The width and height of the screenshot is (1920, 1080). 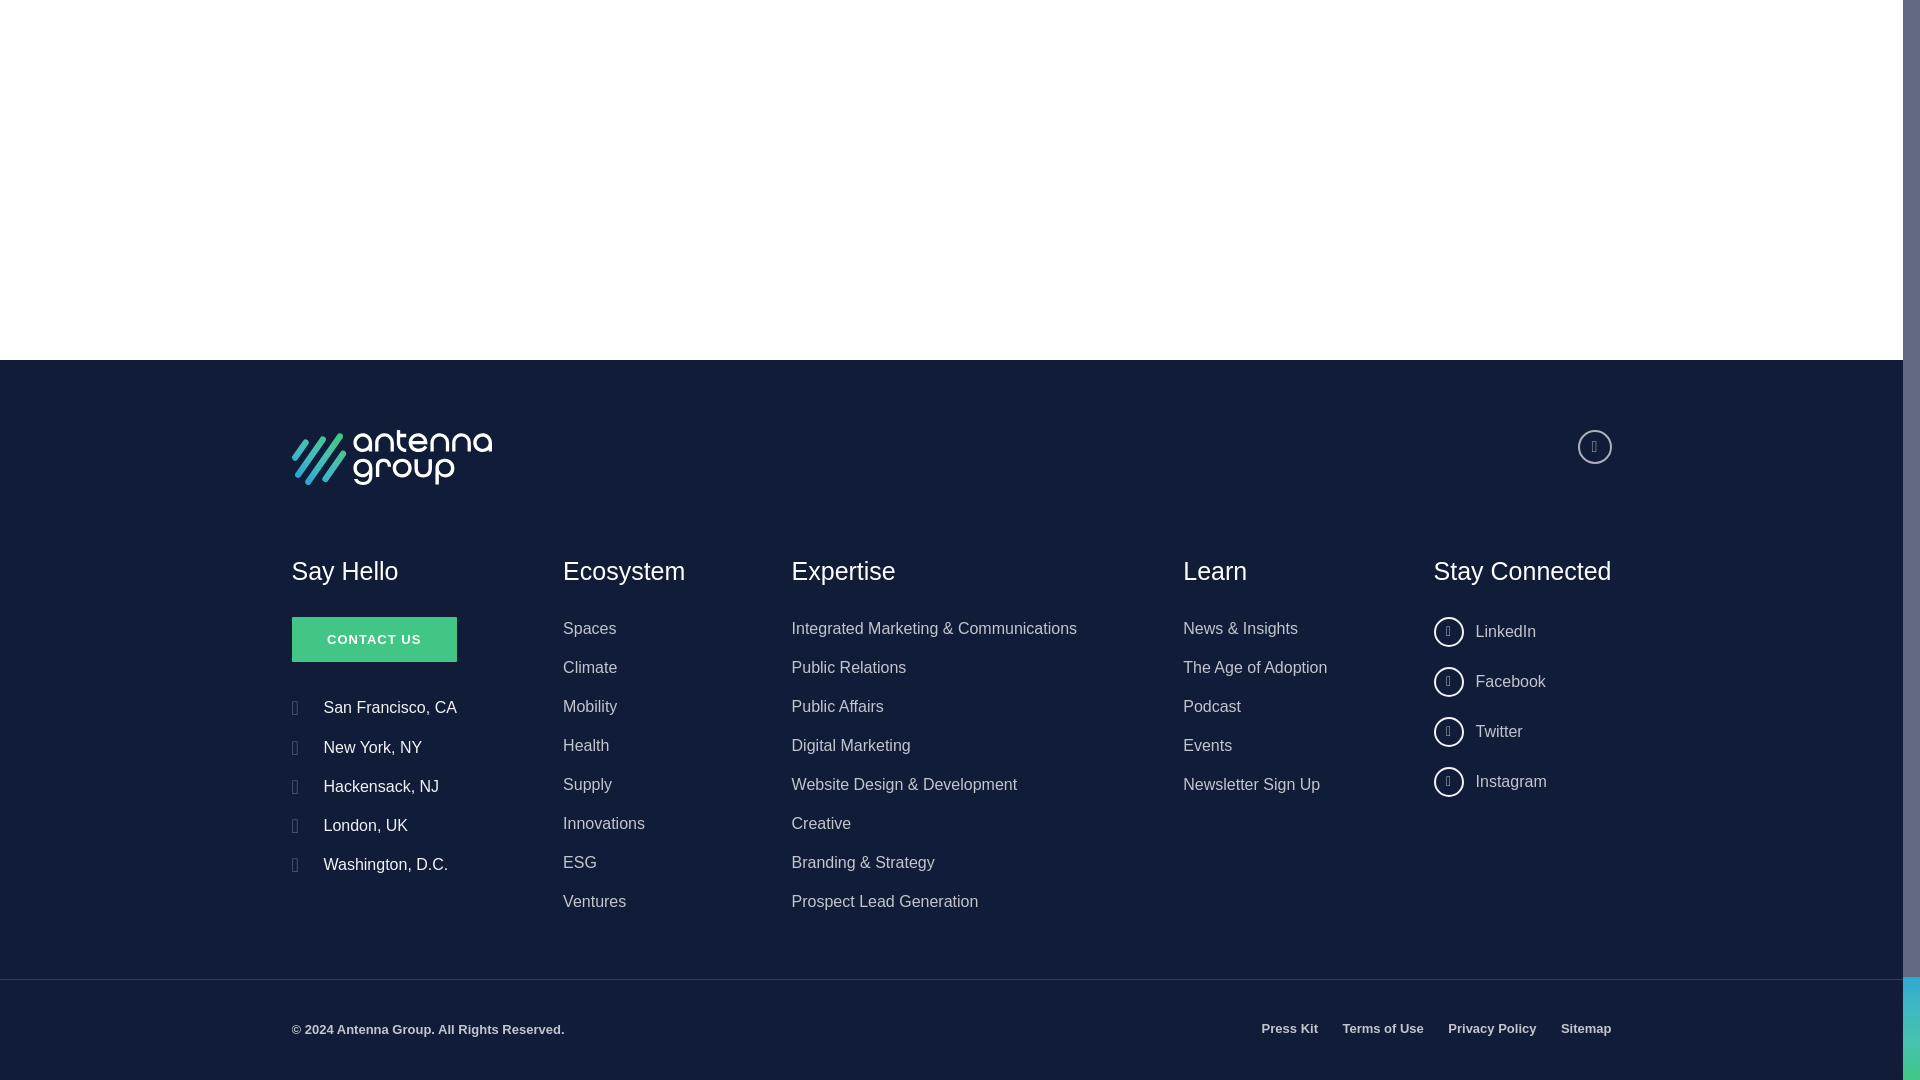 What do you see at coordinates (1523, 631) in the screenshot?
I see `linkedin` at bounding box center [1523, 631].